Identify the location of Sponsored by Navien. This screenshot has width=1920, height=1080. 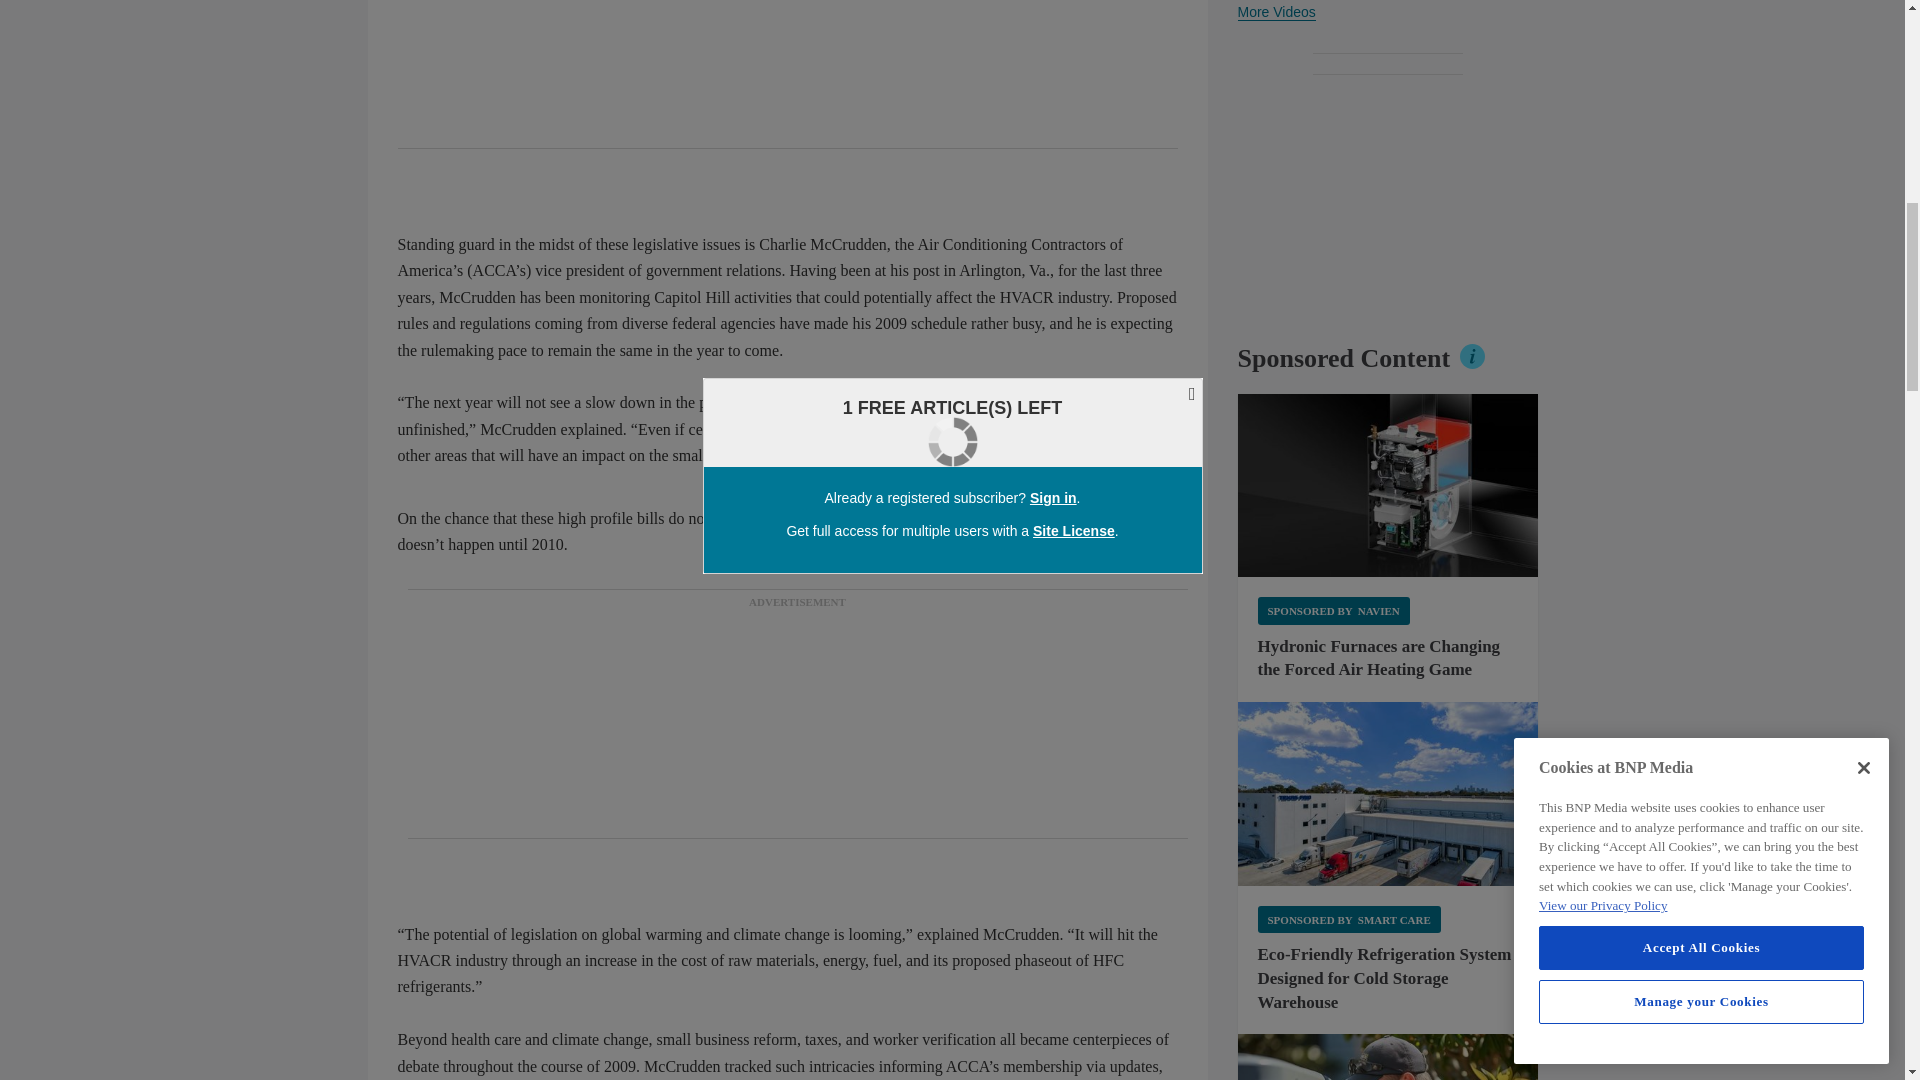
(1333, 610).